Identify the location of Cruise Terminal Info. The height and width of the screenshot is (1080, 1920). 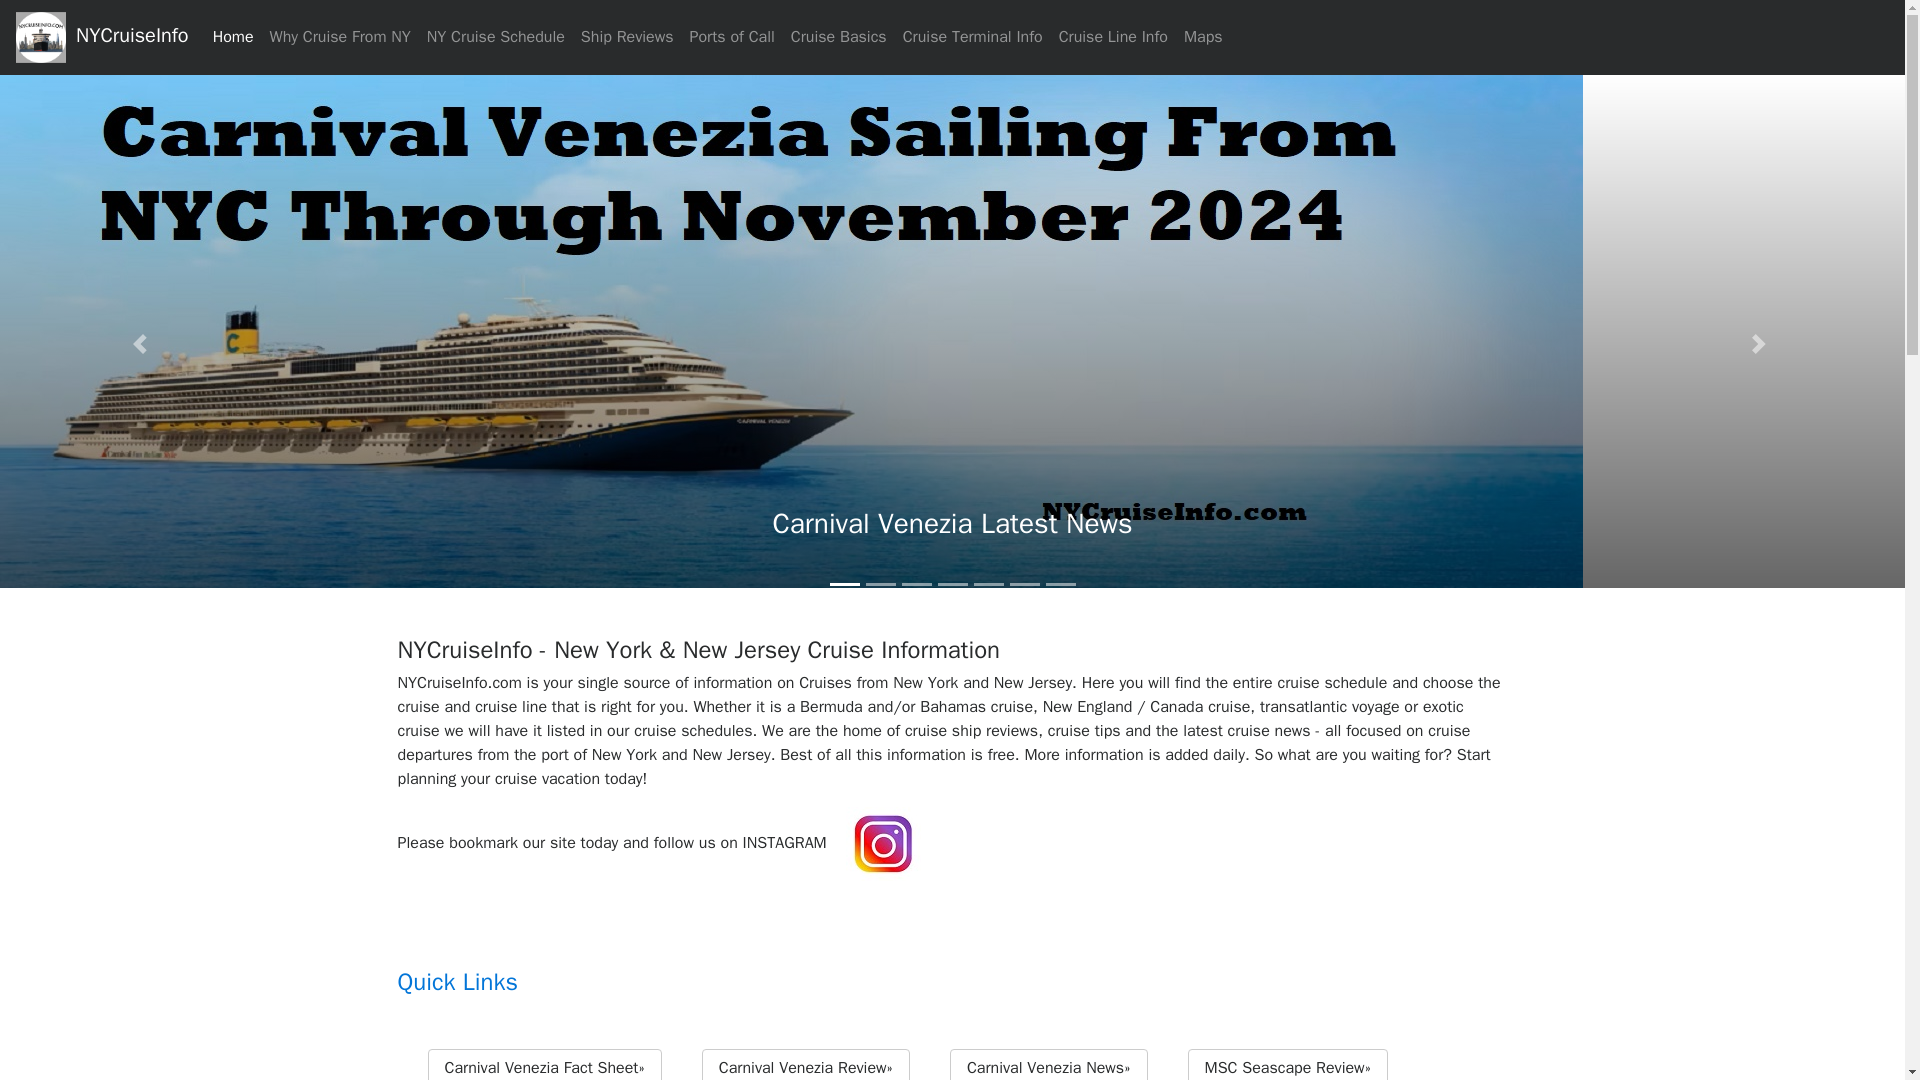
(972, 37).